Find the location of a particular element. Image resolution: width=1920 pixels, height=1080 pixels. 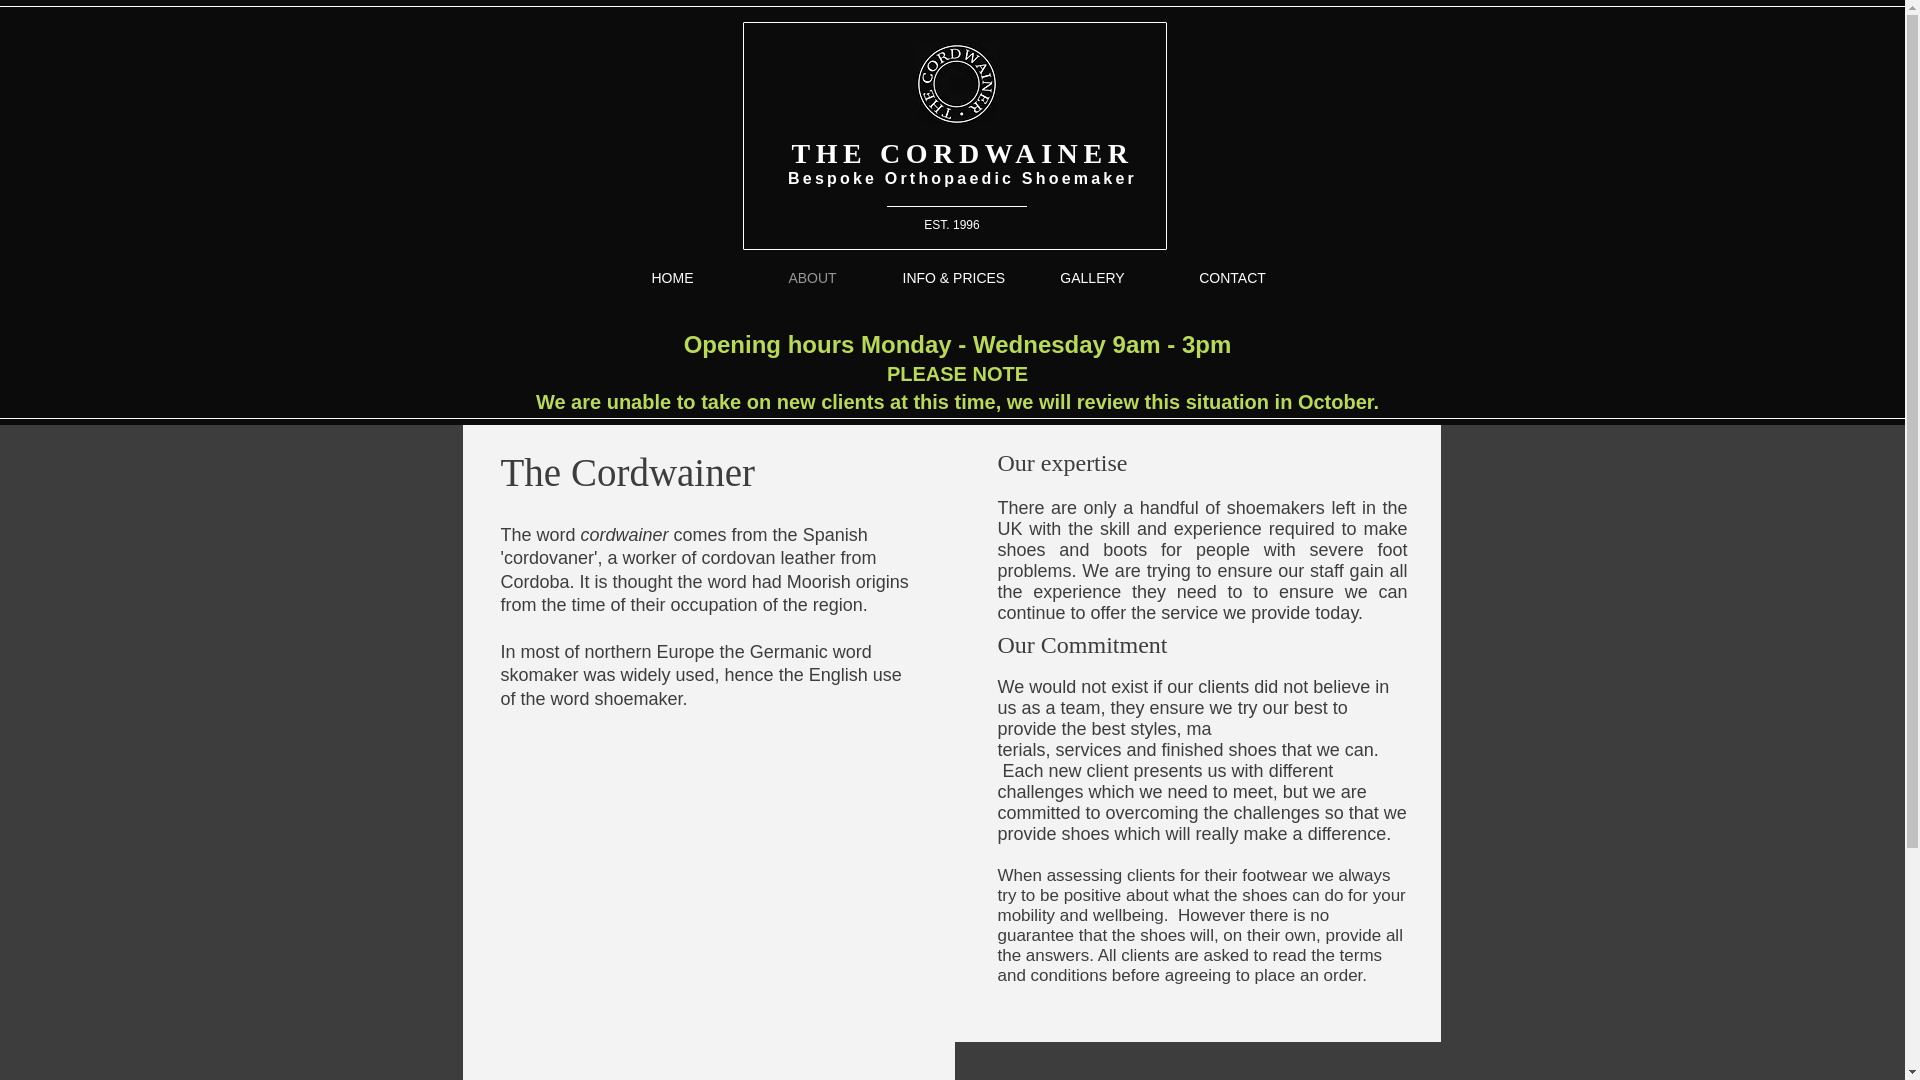

ABOUT is located at coordinates (811, 278).